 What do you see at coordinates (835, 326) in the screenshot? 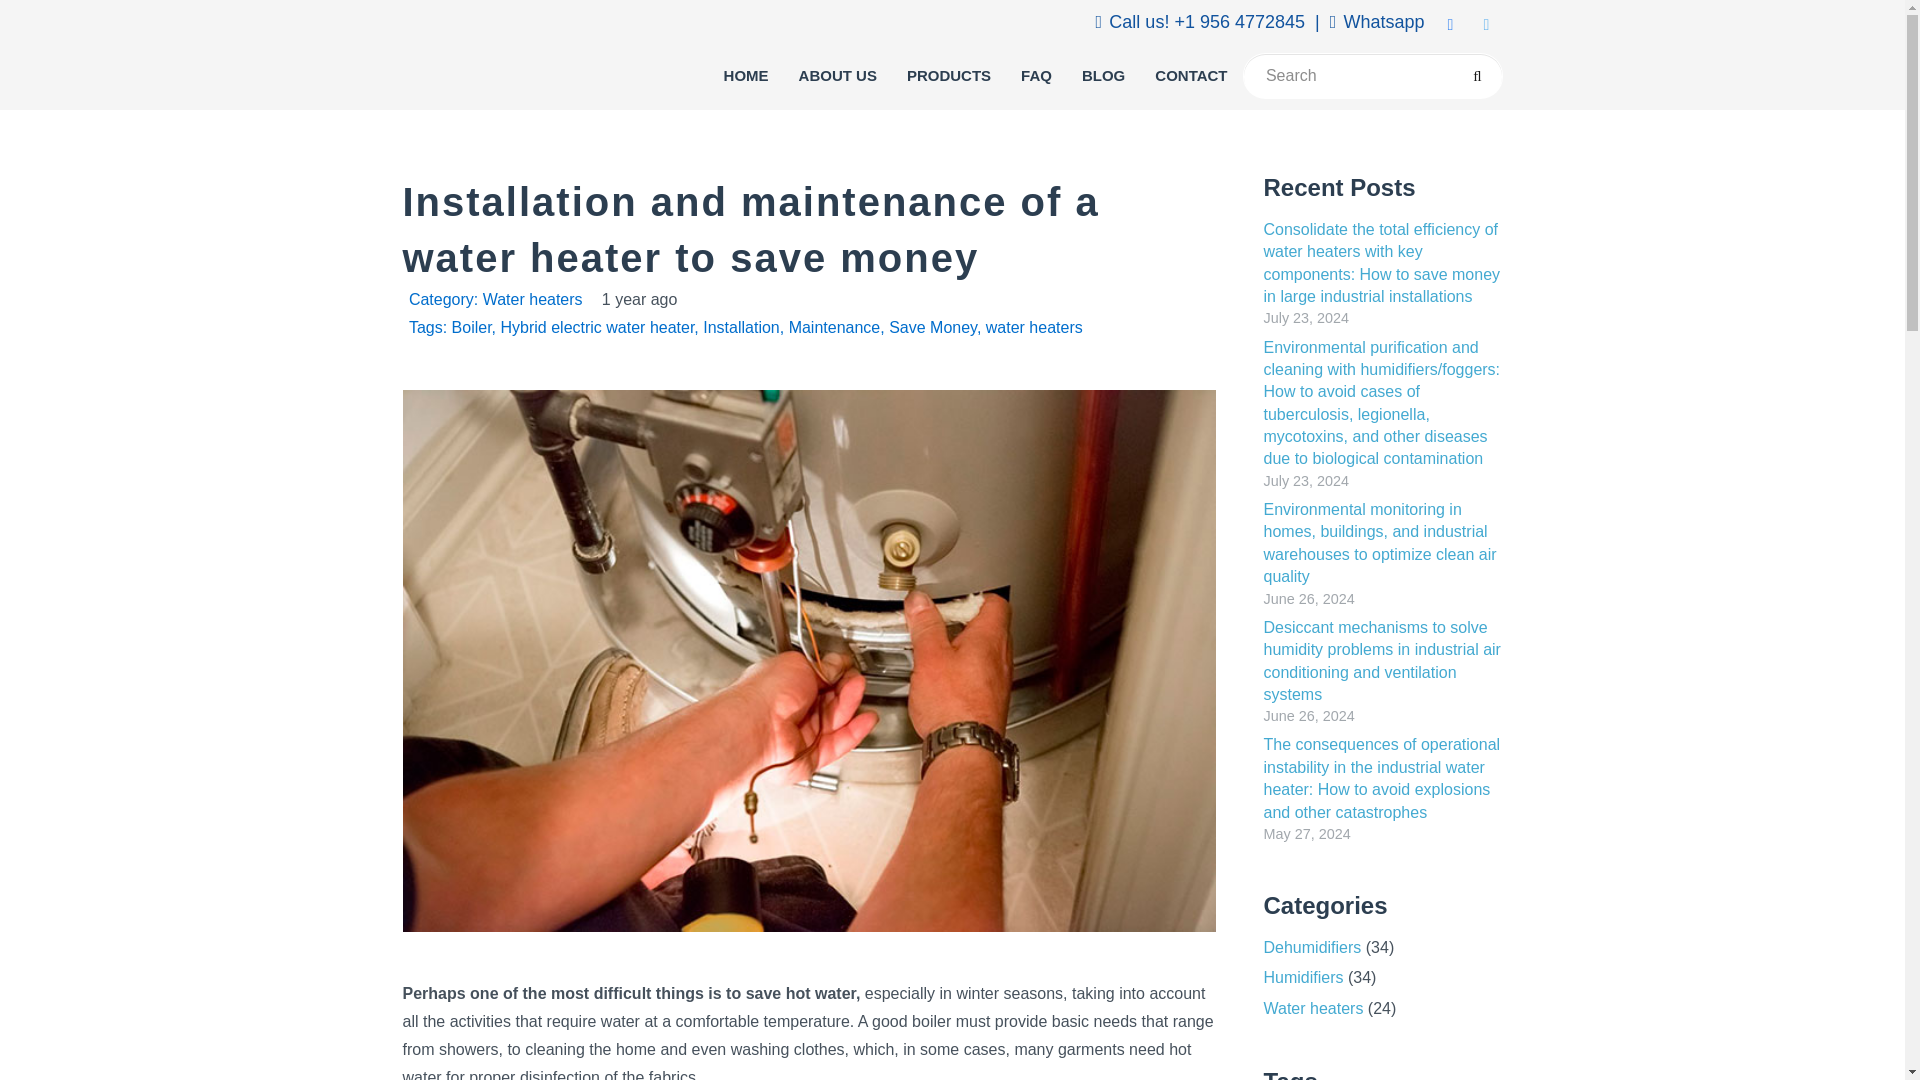
I see `Maintenance` at bounding box center [835, 326].